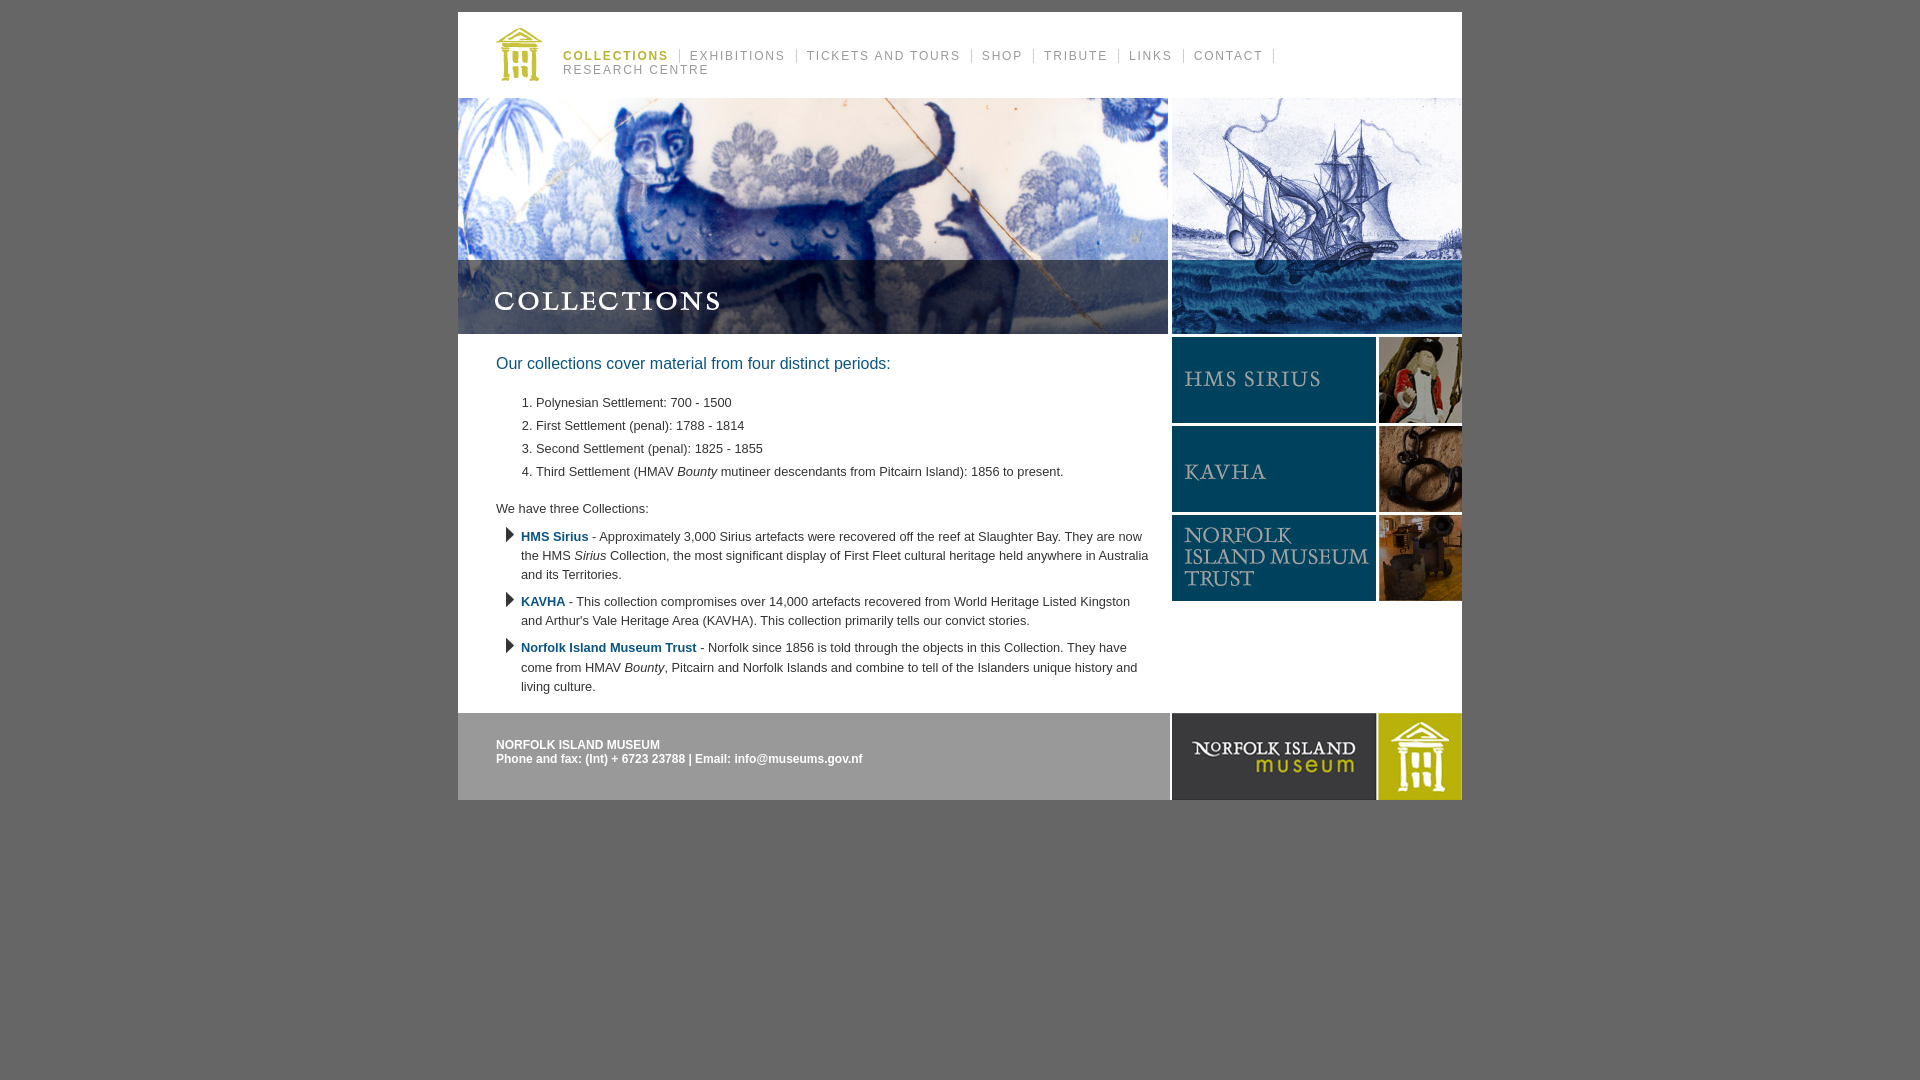 Image resolution: width=1920 pixels, height=1080 pixels. I want to click on RESEARCH CENTRE, so click(636, 70).